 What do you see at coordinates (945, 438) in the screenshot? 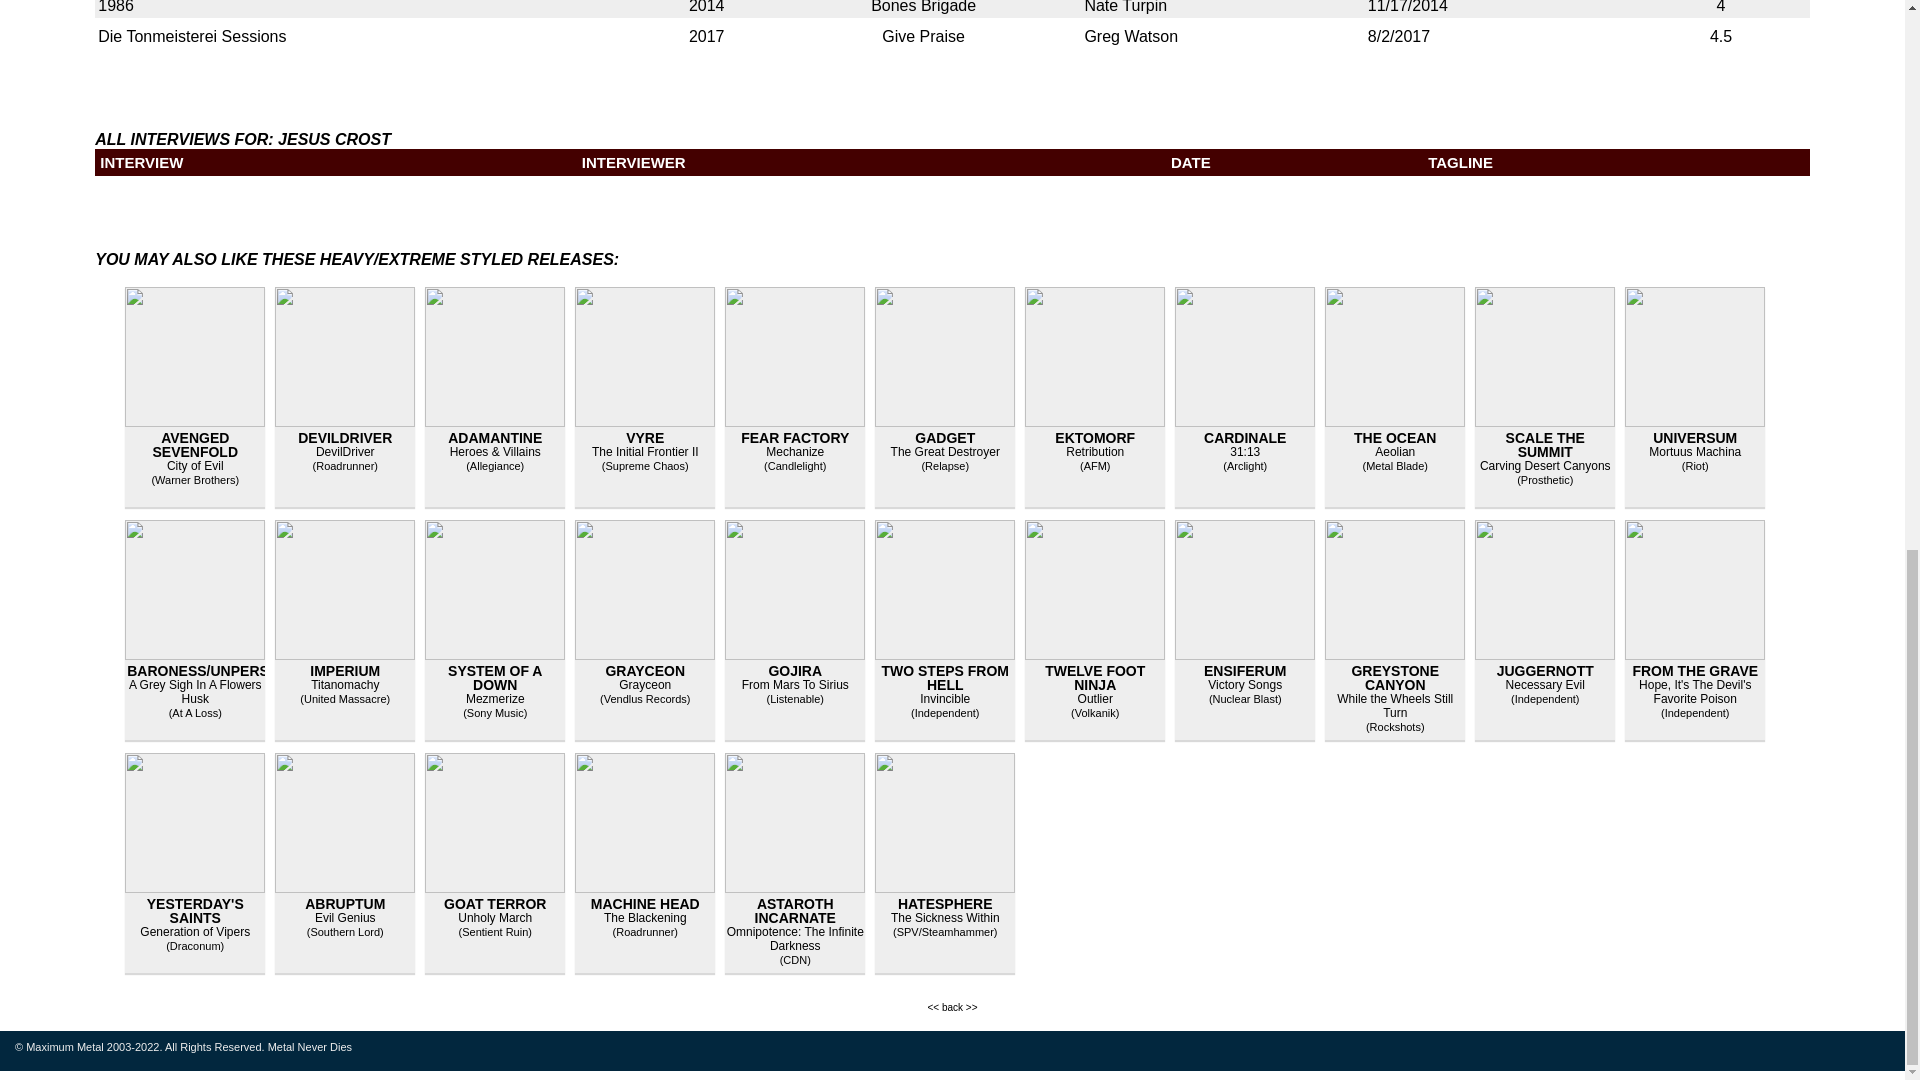
I see `GADGET` at bounding box center [945, 438].